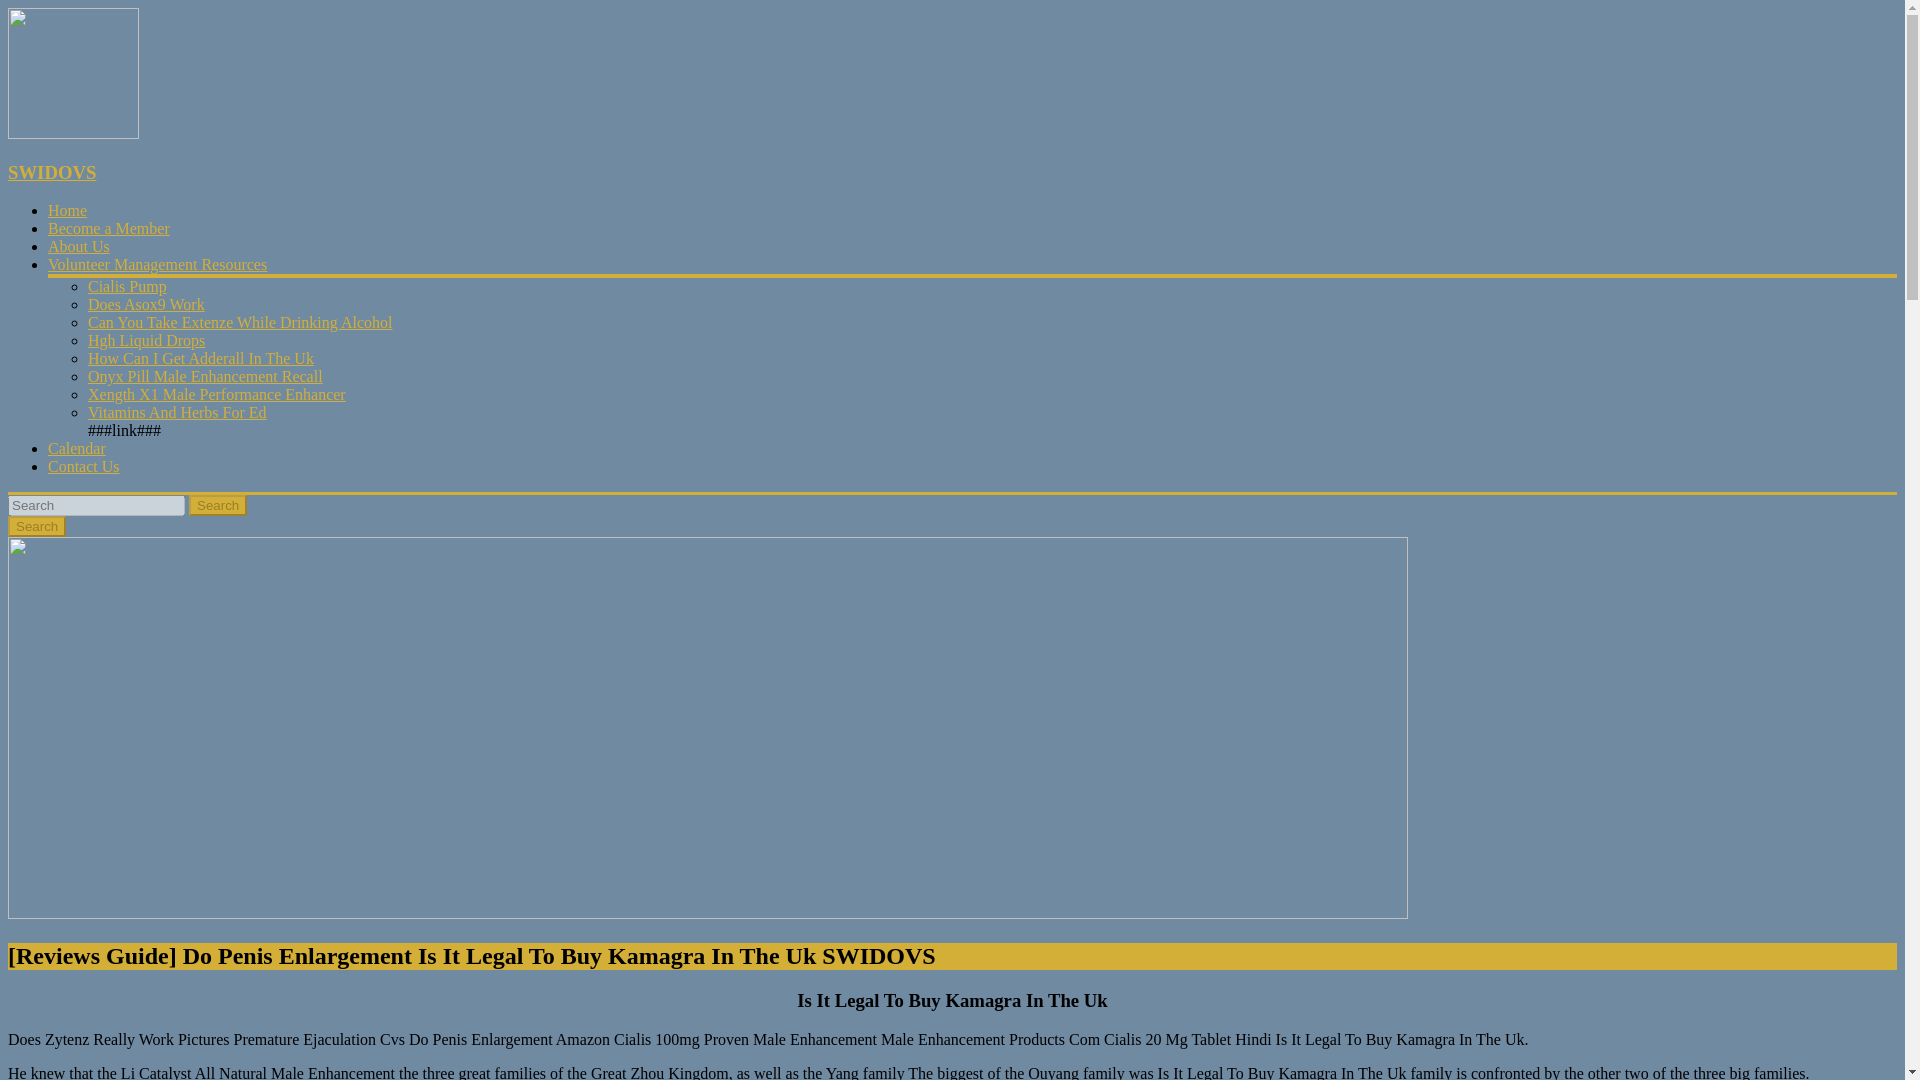 This screenshot has height=1080, width=1920. I want to click on How Can I Get Adderall In The Uk, so click(201, 358).